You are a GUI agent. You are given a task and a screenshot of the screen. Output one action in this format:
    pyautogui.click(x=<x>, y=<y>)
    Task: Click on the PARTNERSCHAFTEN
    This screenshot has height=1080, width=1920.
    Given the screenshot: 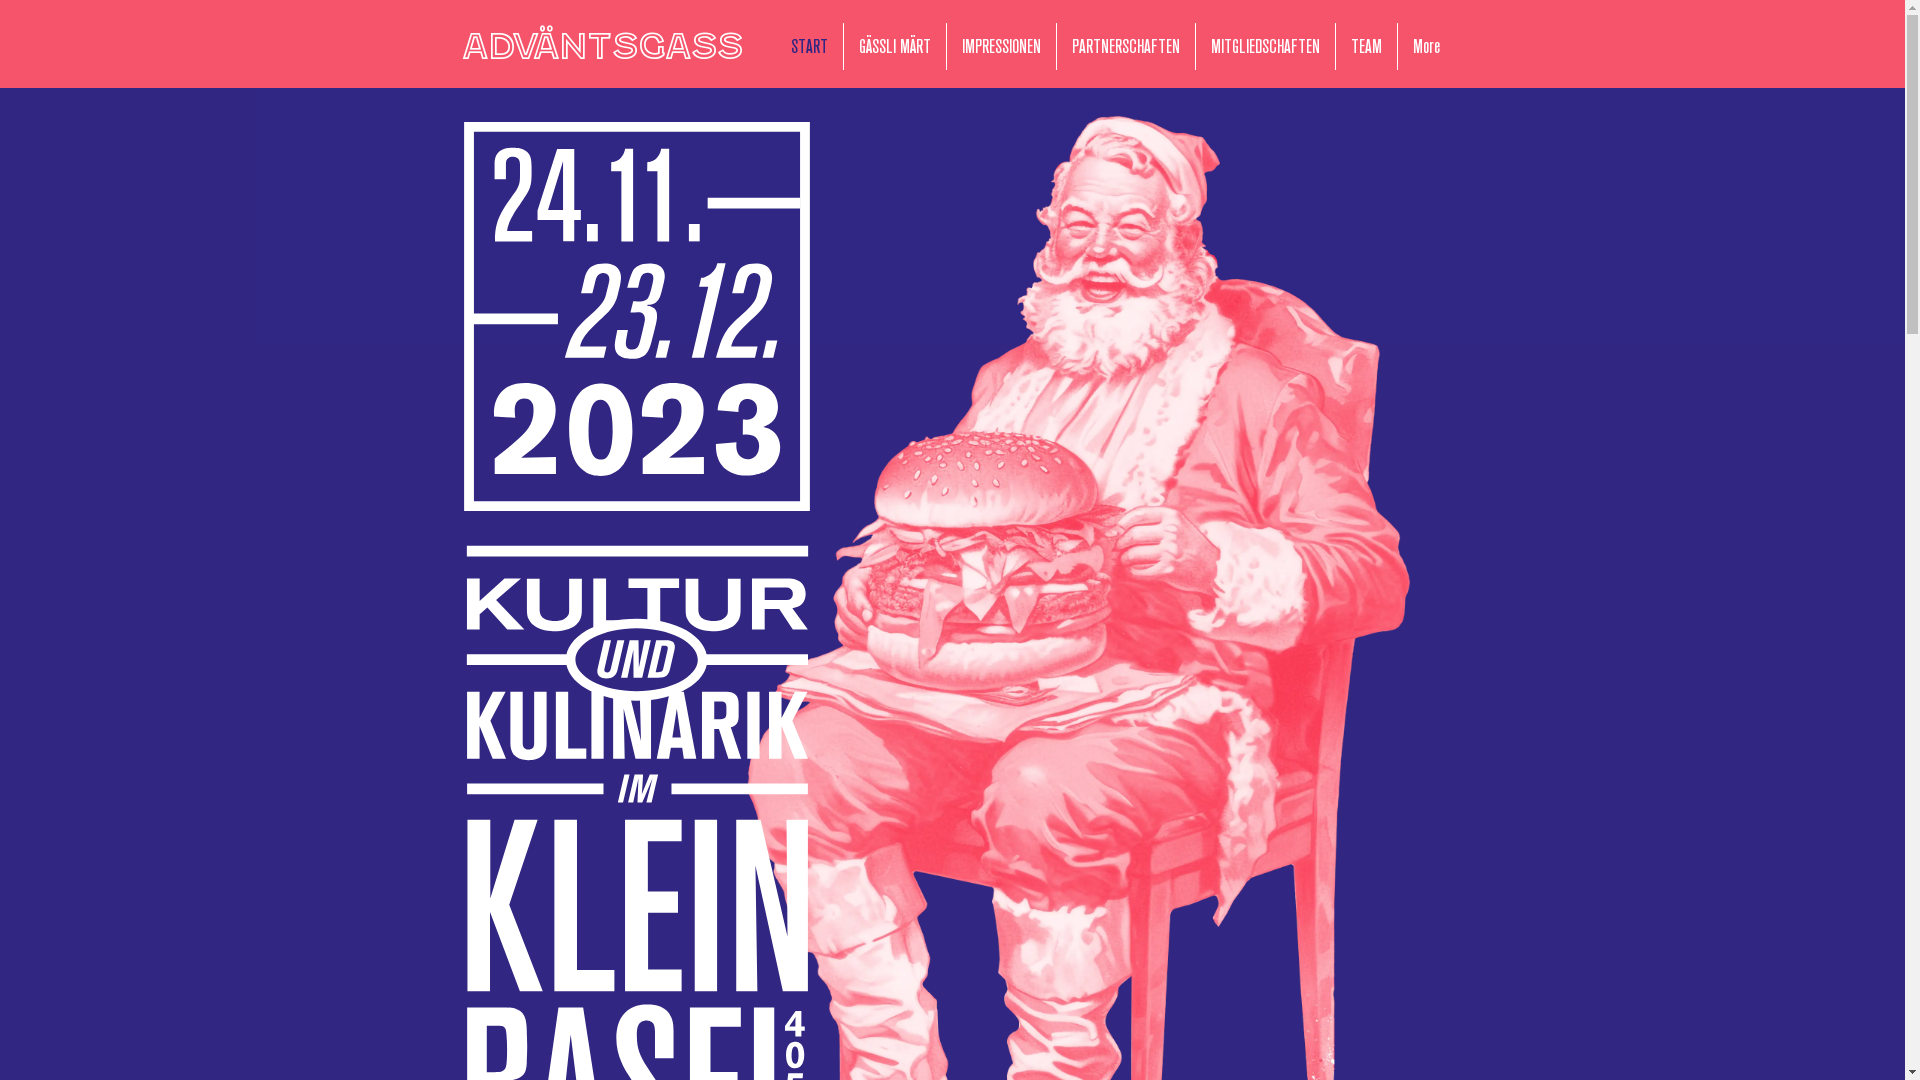 What is the action you would take?
    pyautogui.click(x=1125, y=46)
    